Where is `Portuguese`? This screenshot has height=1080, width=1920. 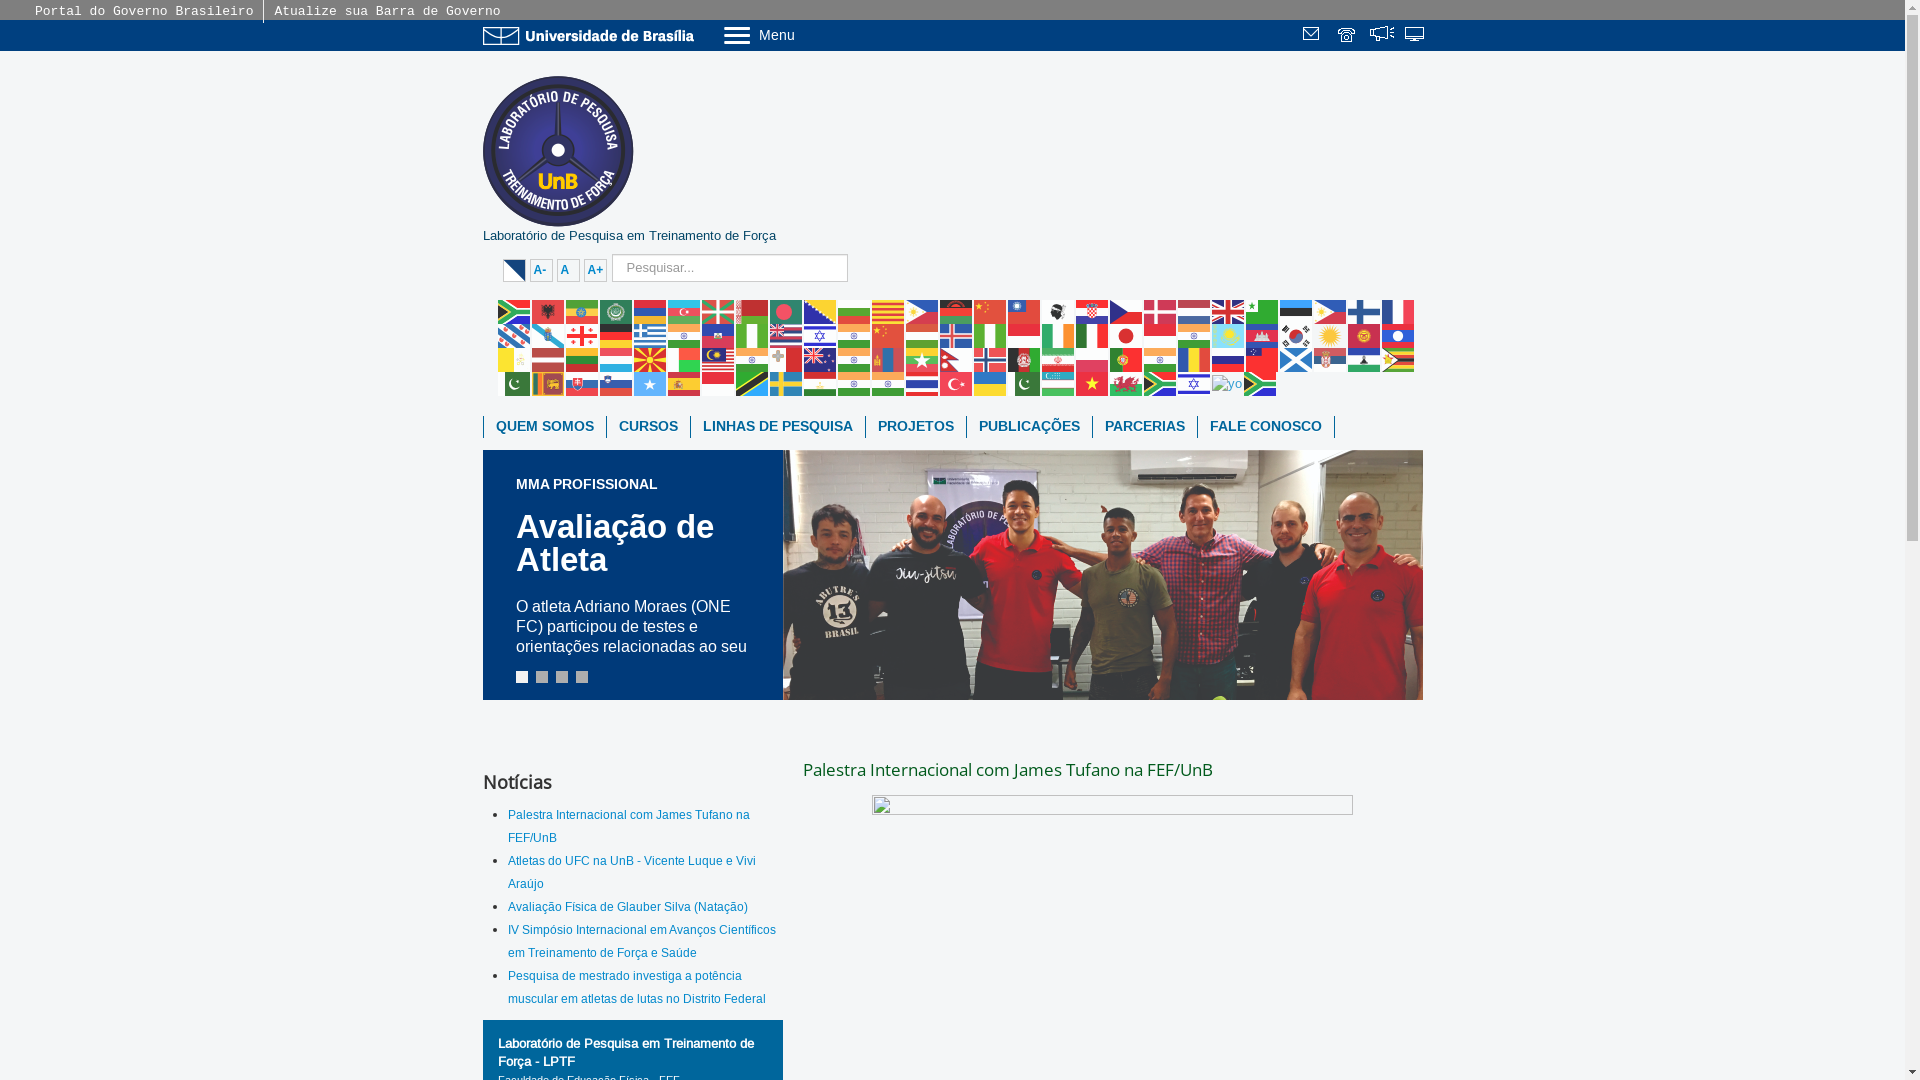 Portuguese is located at coordinates (1127, 359).